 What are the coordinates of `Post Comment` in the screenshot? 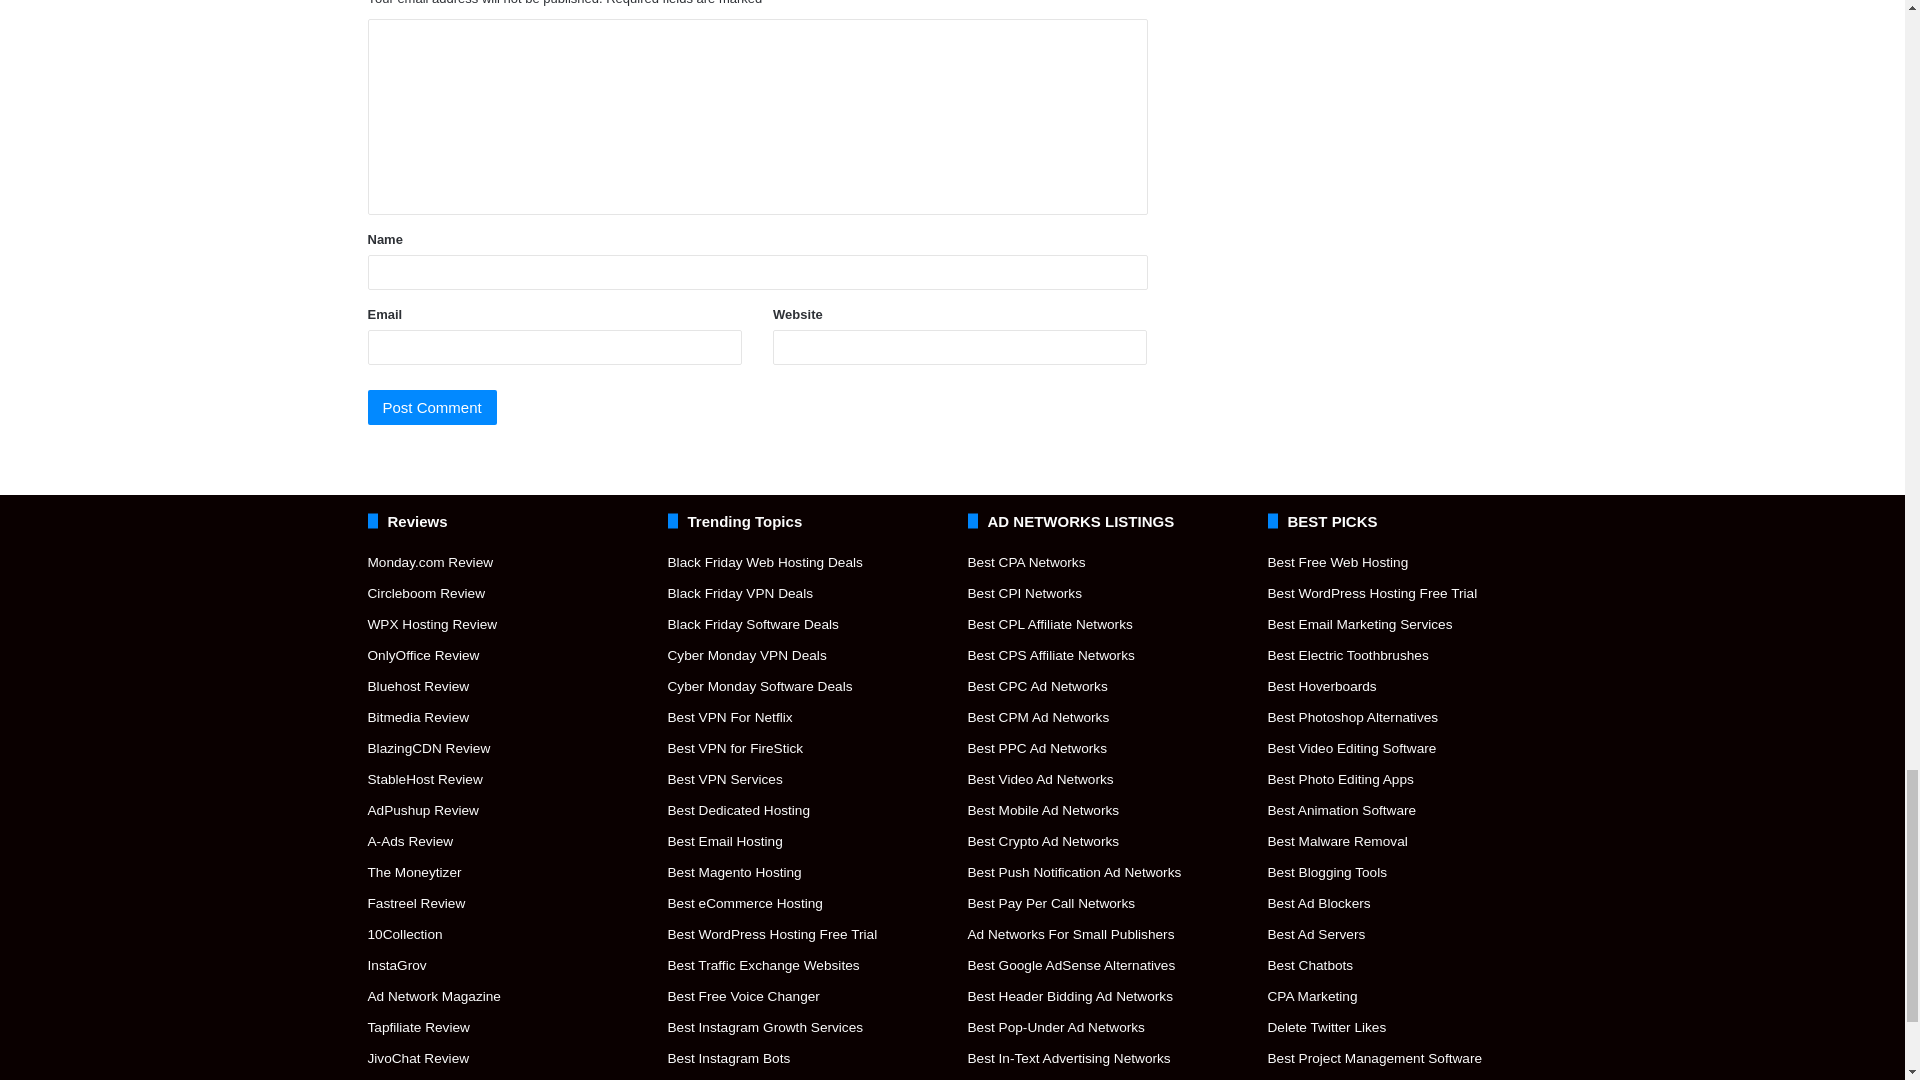 It's located at (432, 407).